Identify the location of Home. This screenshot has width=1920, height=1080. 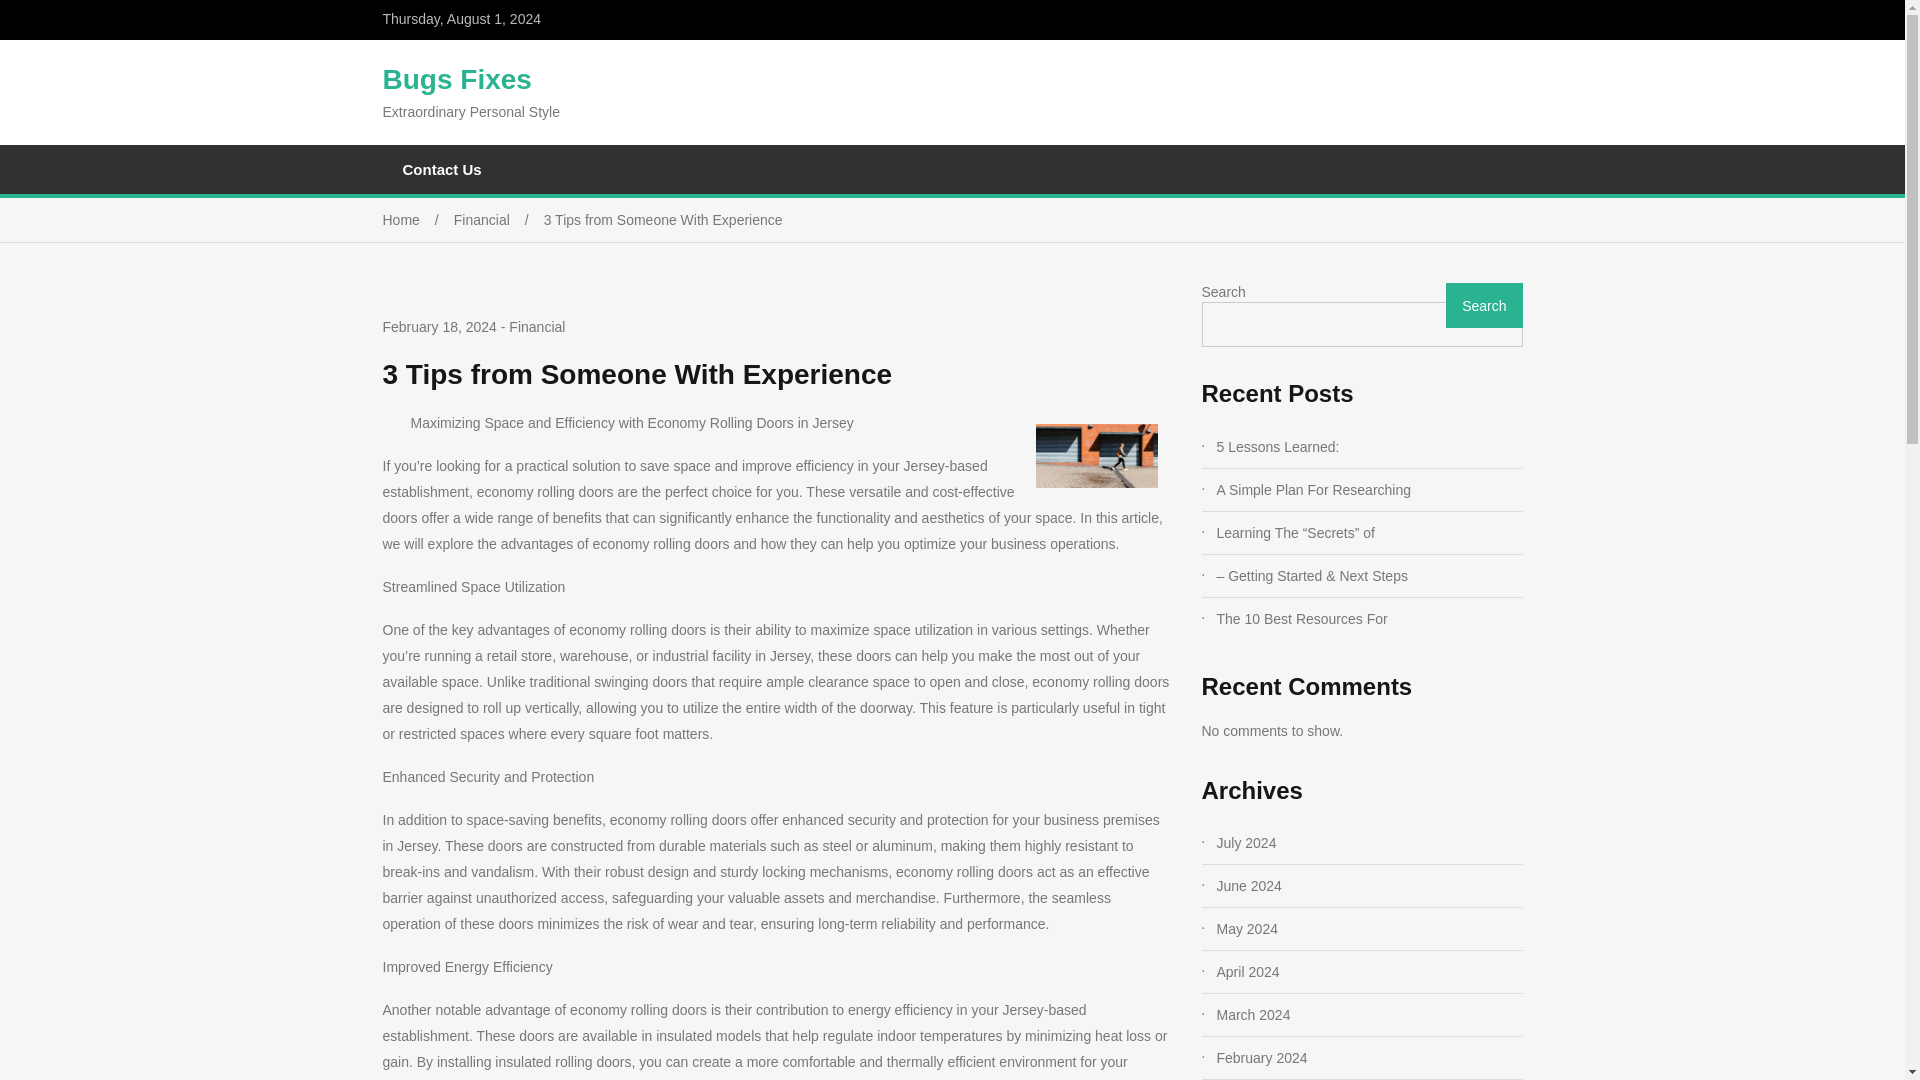
(418, 219).